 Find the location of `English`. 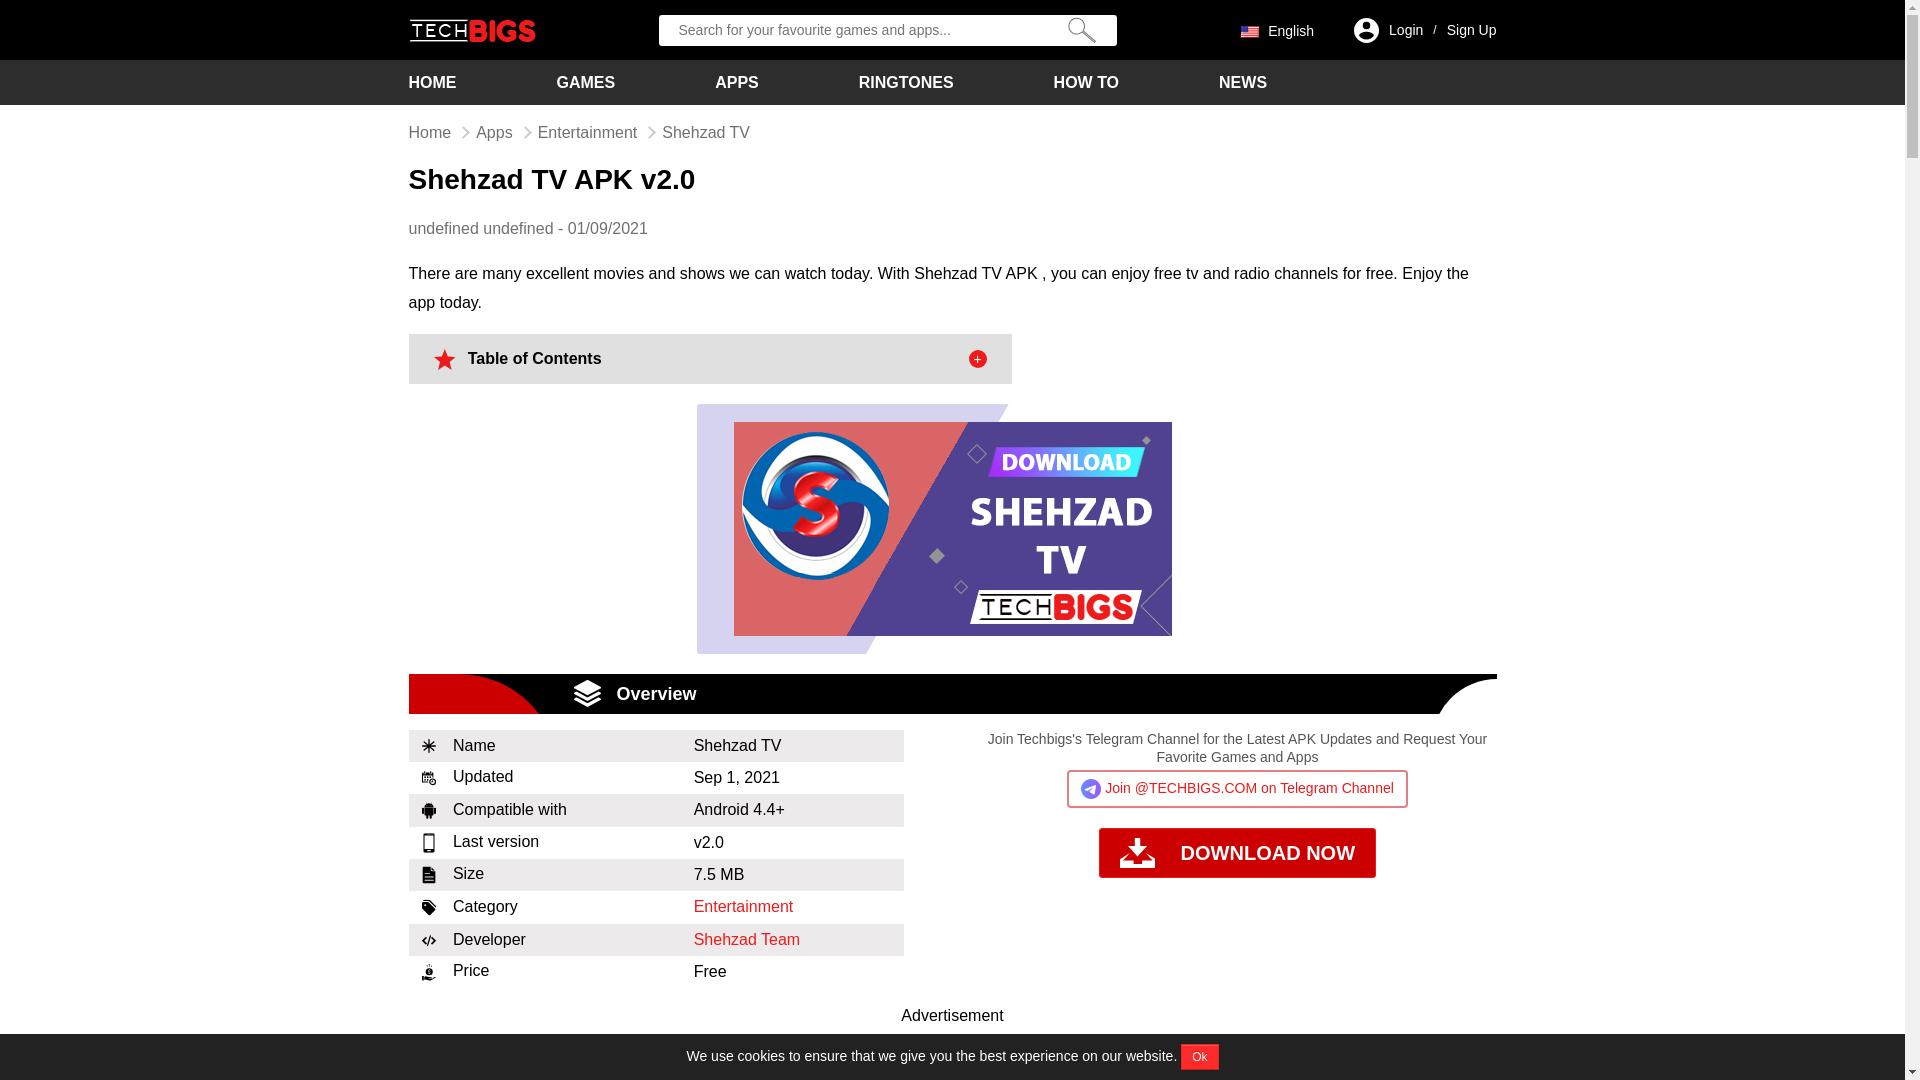

English is located at coordinates (1276, 29).